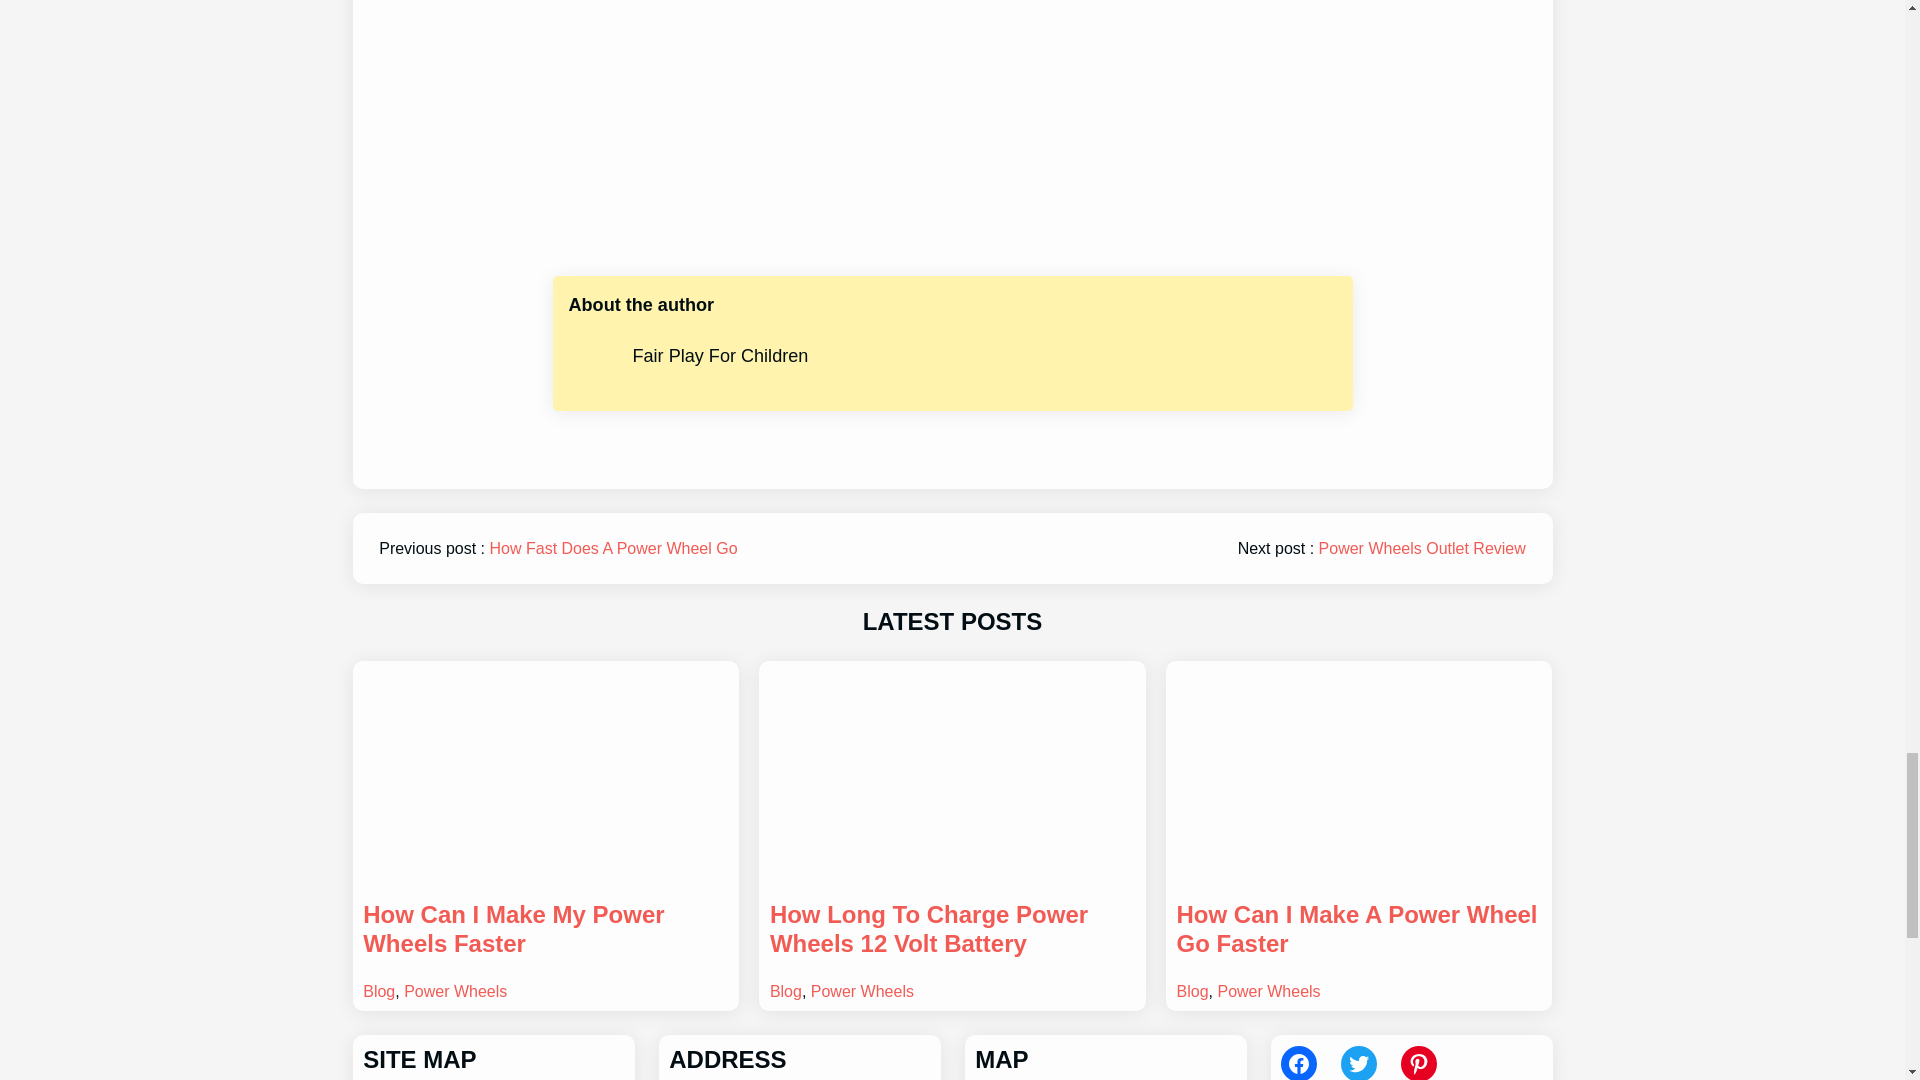 Image resolution: width=1920 pixels, height=1080 pixels. I want to click on Blog, so click(378, 991).